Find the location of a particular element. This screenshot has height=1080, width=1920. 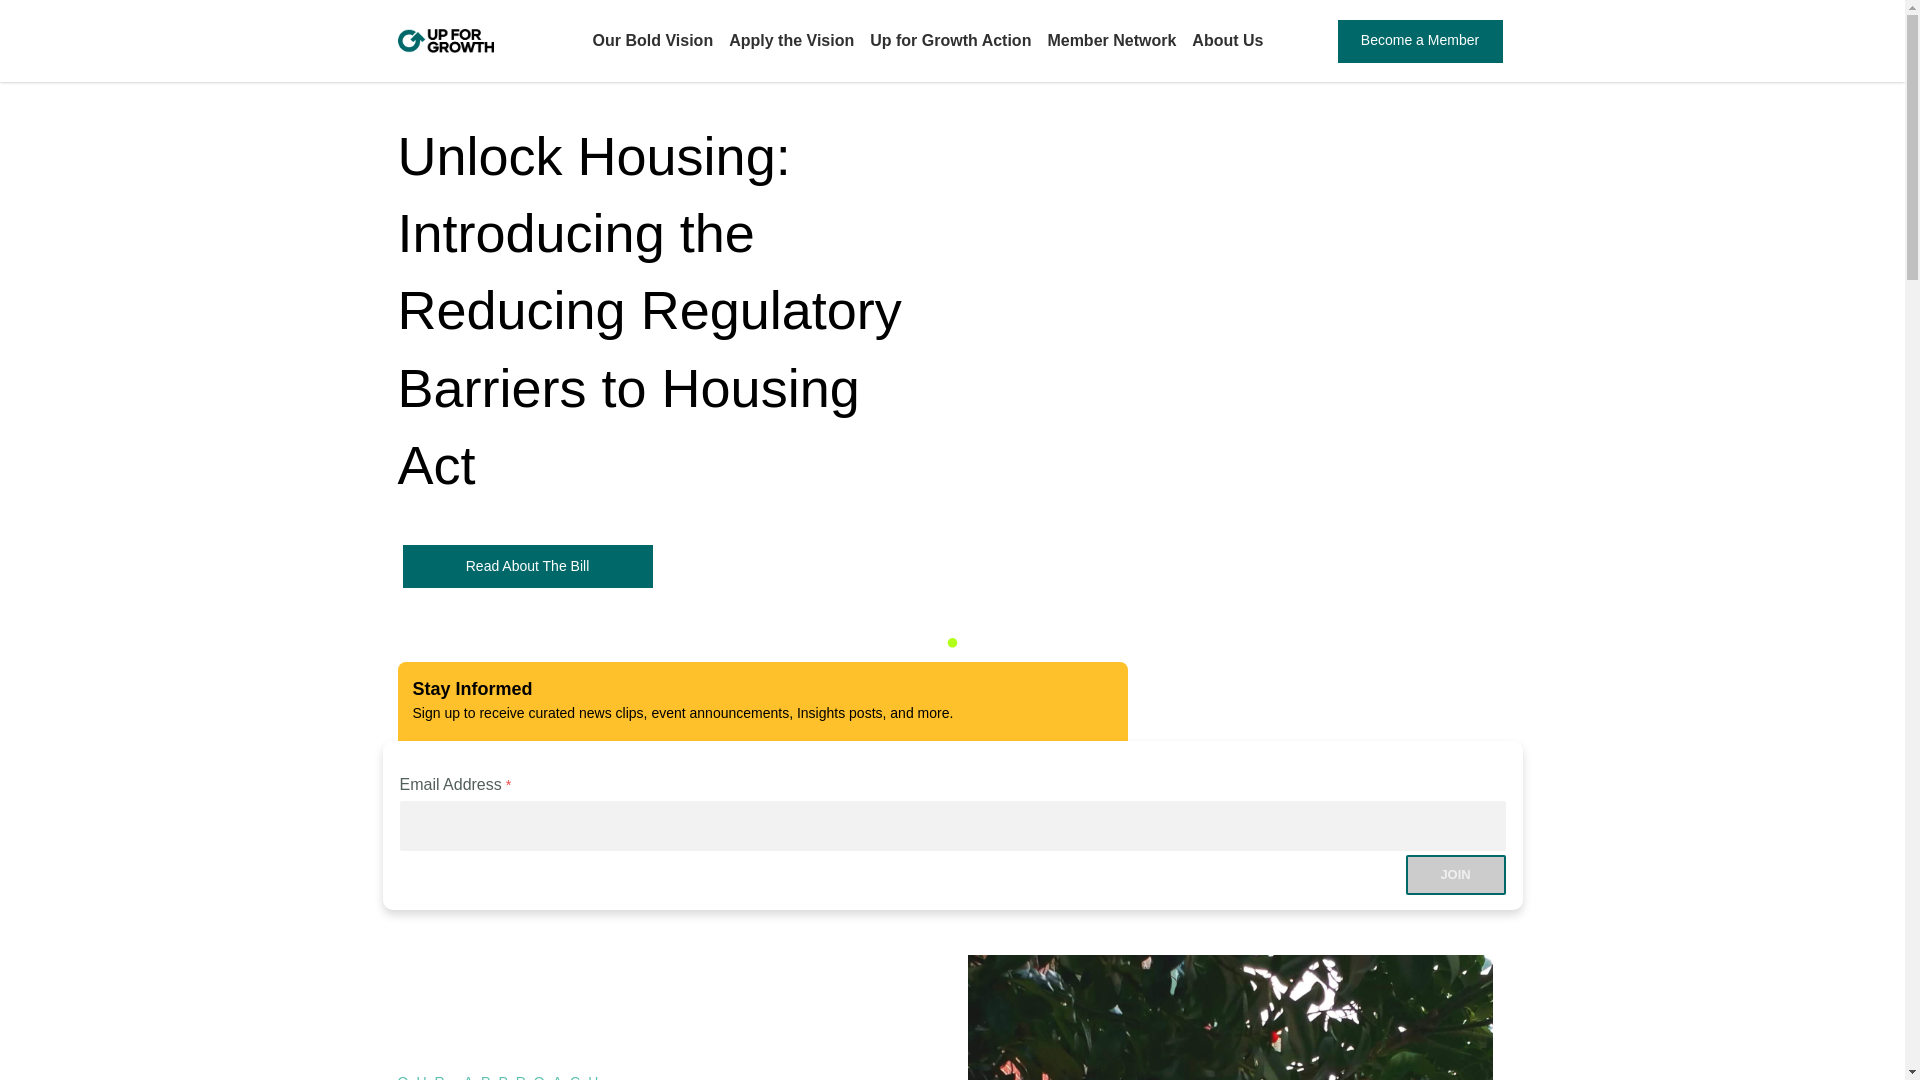

JOIN is located at coordinates (1455, 875).